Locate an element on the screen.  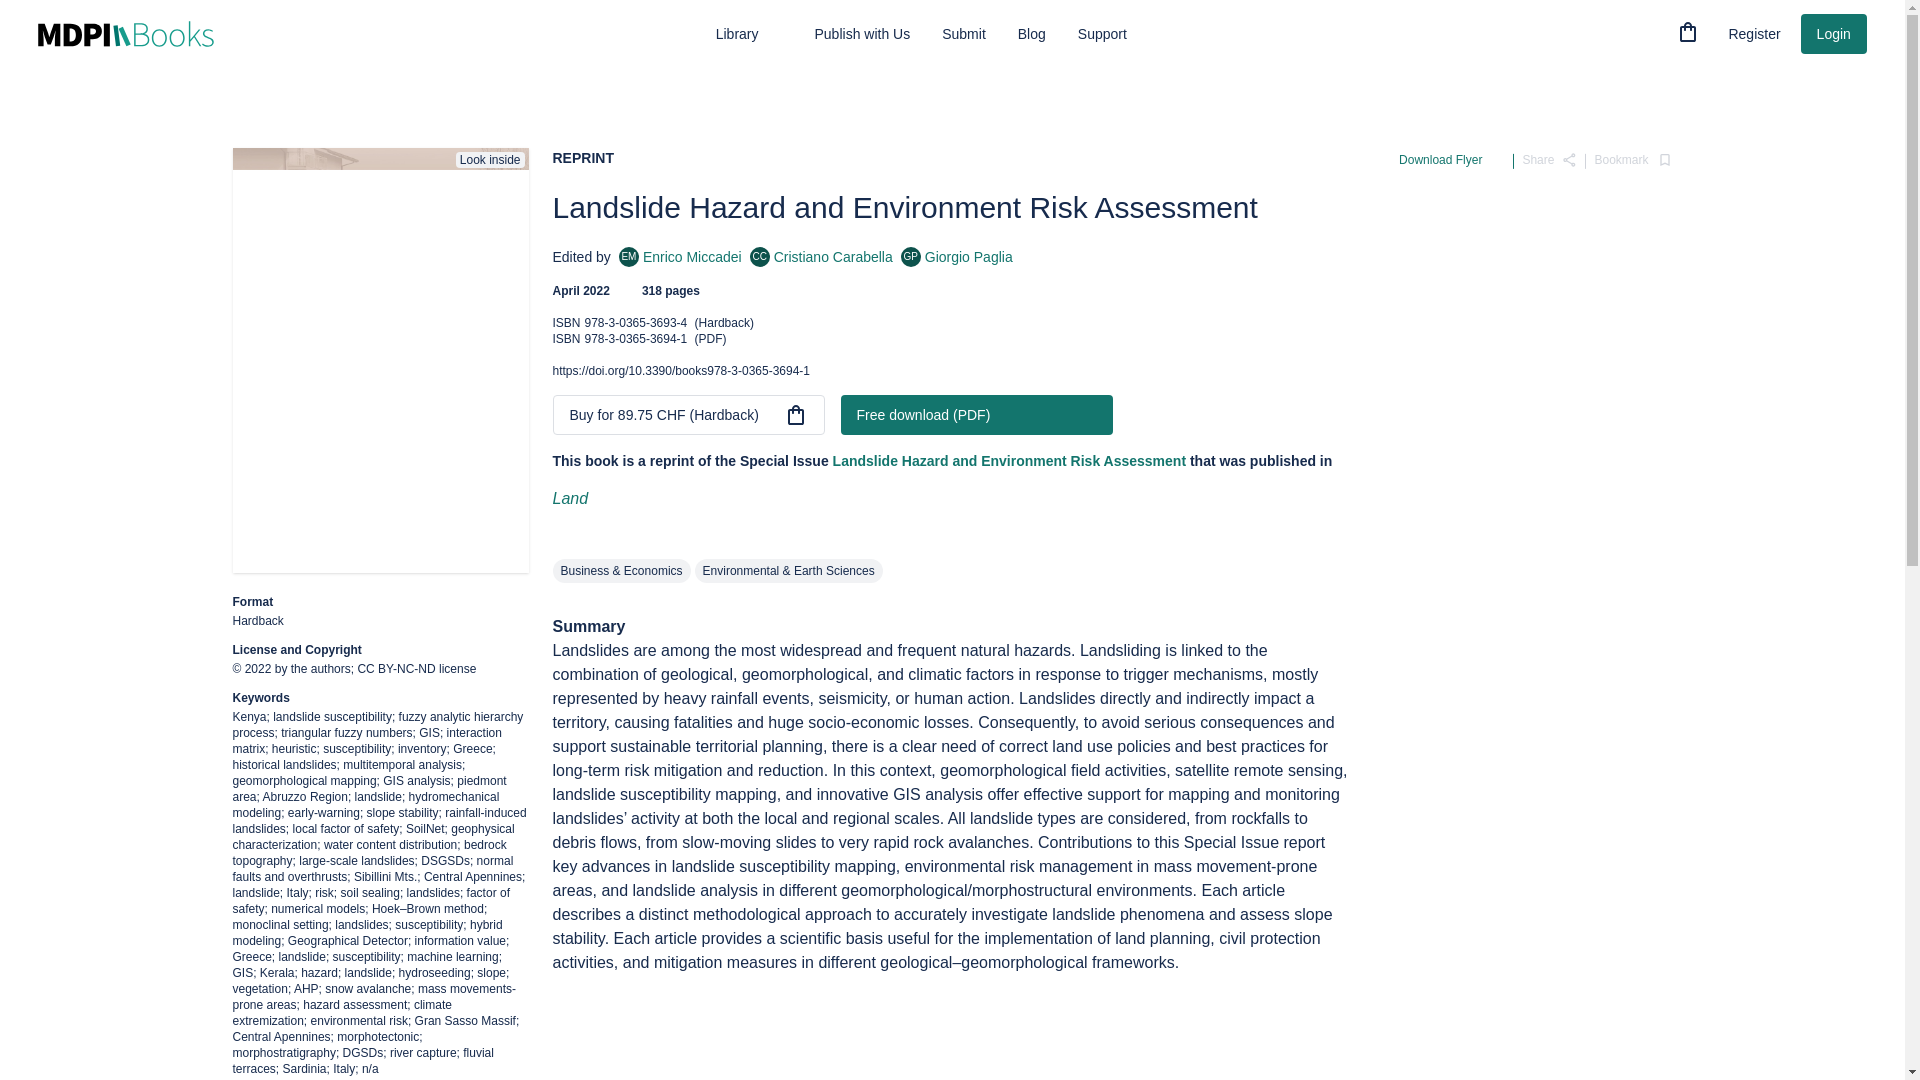
Go to cart is located at coordinates (570, 498).